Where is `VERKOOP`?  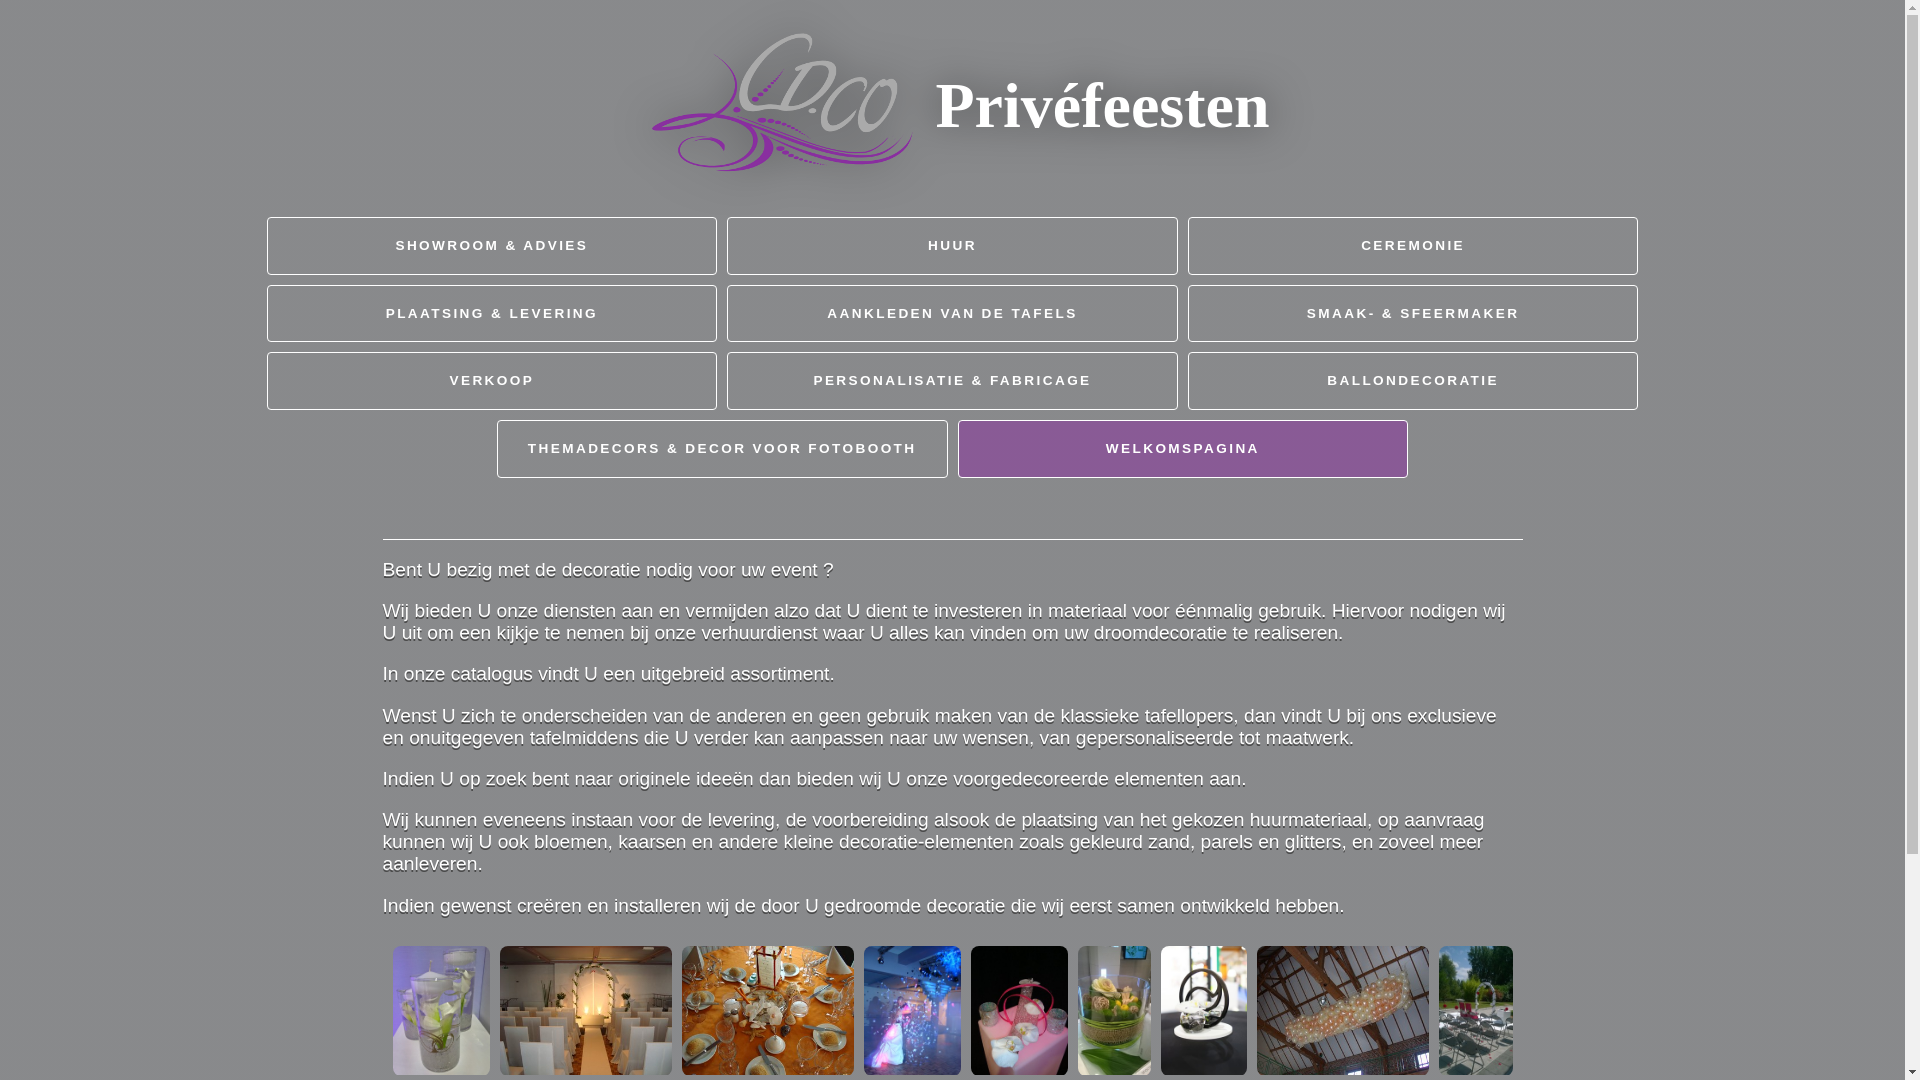 VERKOOP is located at coordinates (492, 381).